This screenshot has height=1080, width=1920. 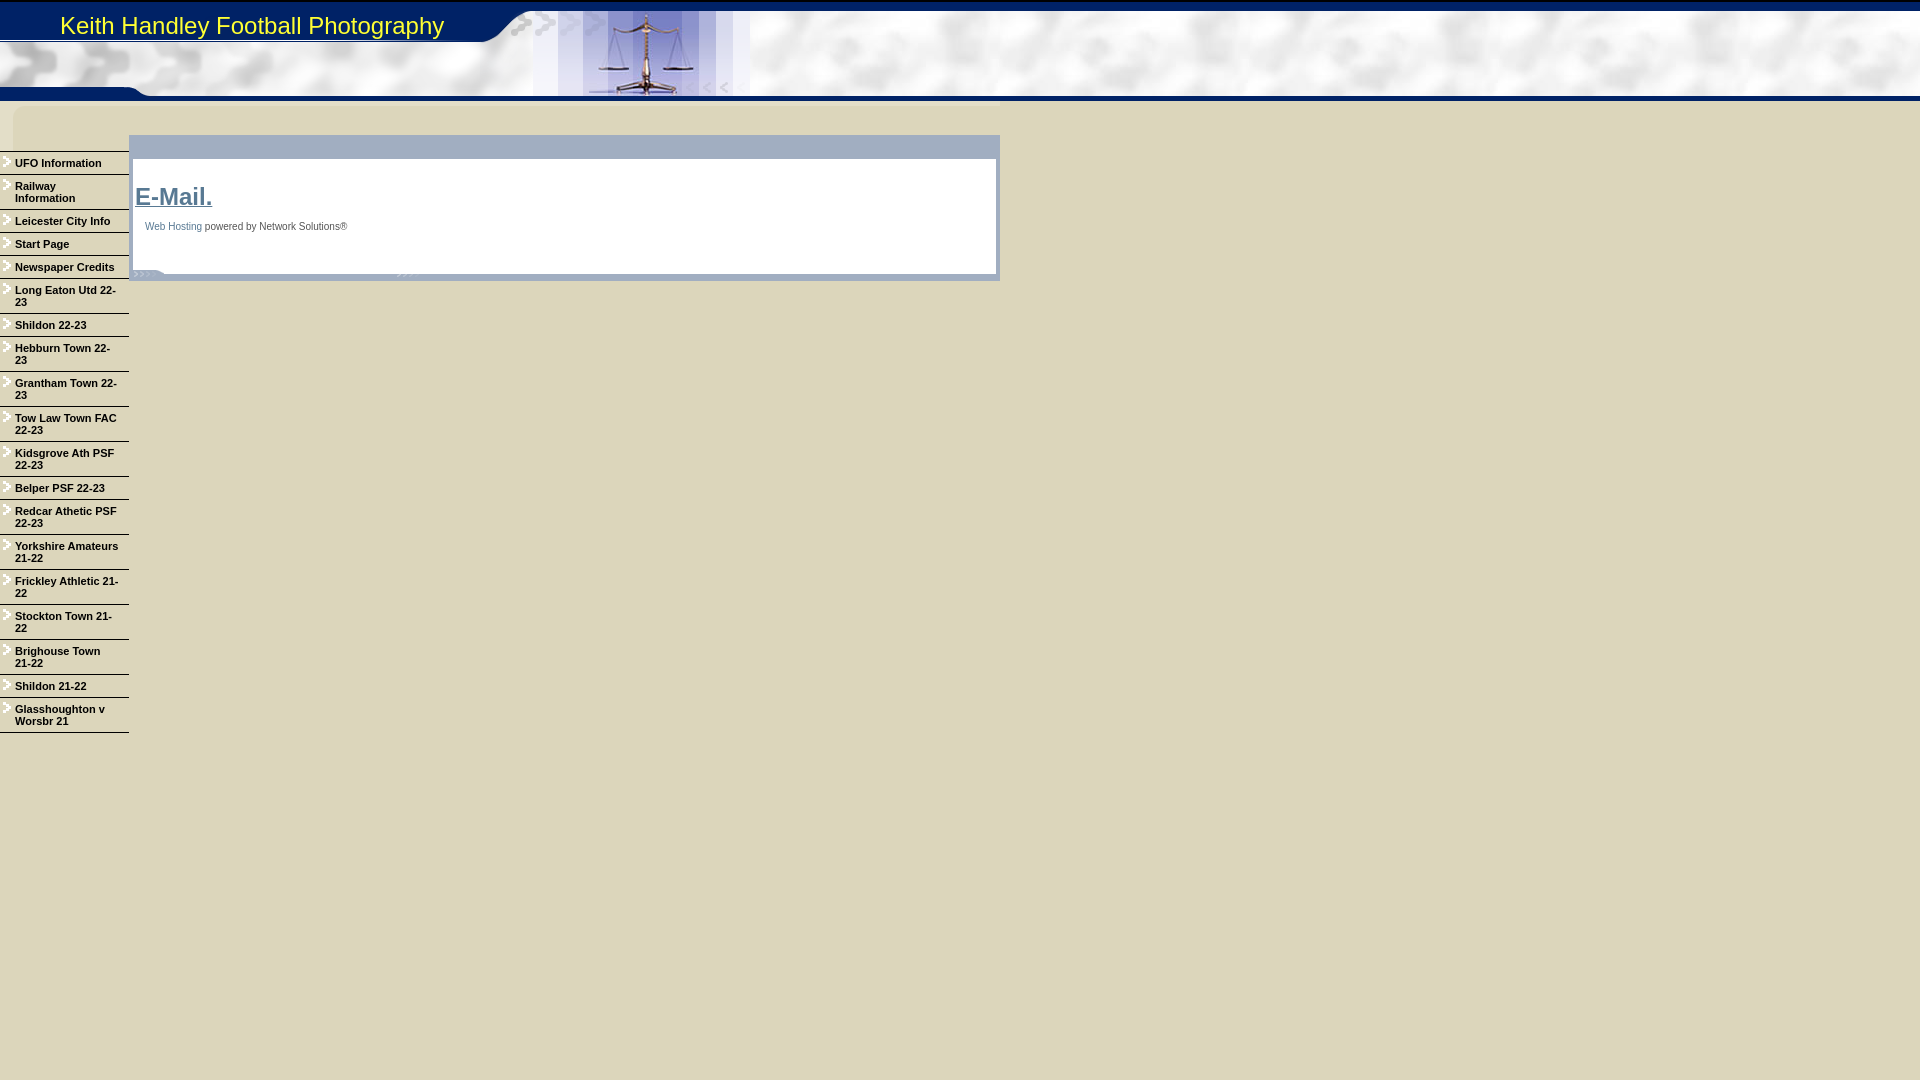 What do you see at coordinates (64, 588) in the screenshot?
I see `Frickley Athletic 21-22` at bounding box center [64, 588].